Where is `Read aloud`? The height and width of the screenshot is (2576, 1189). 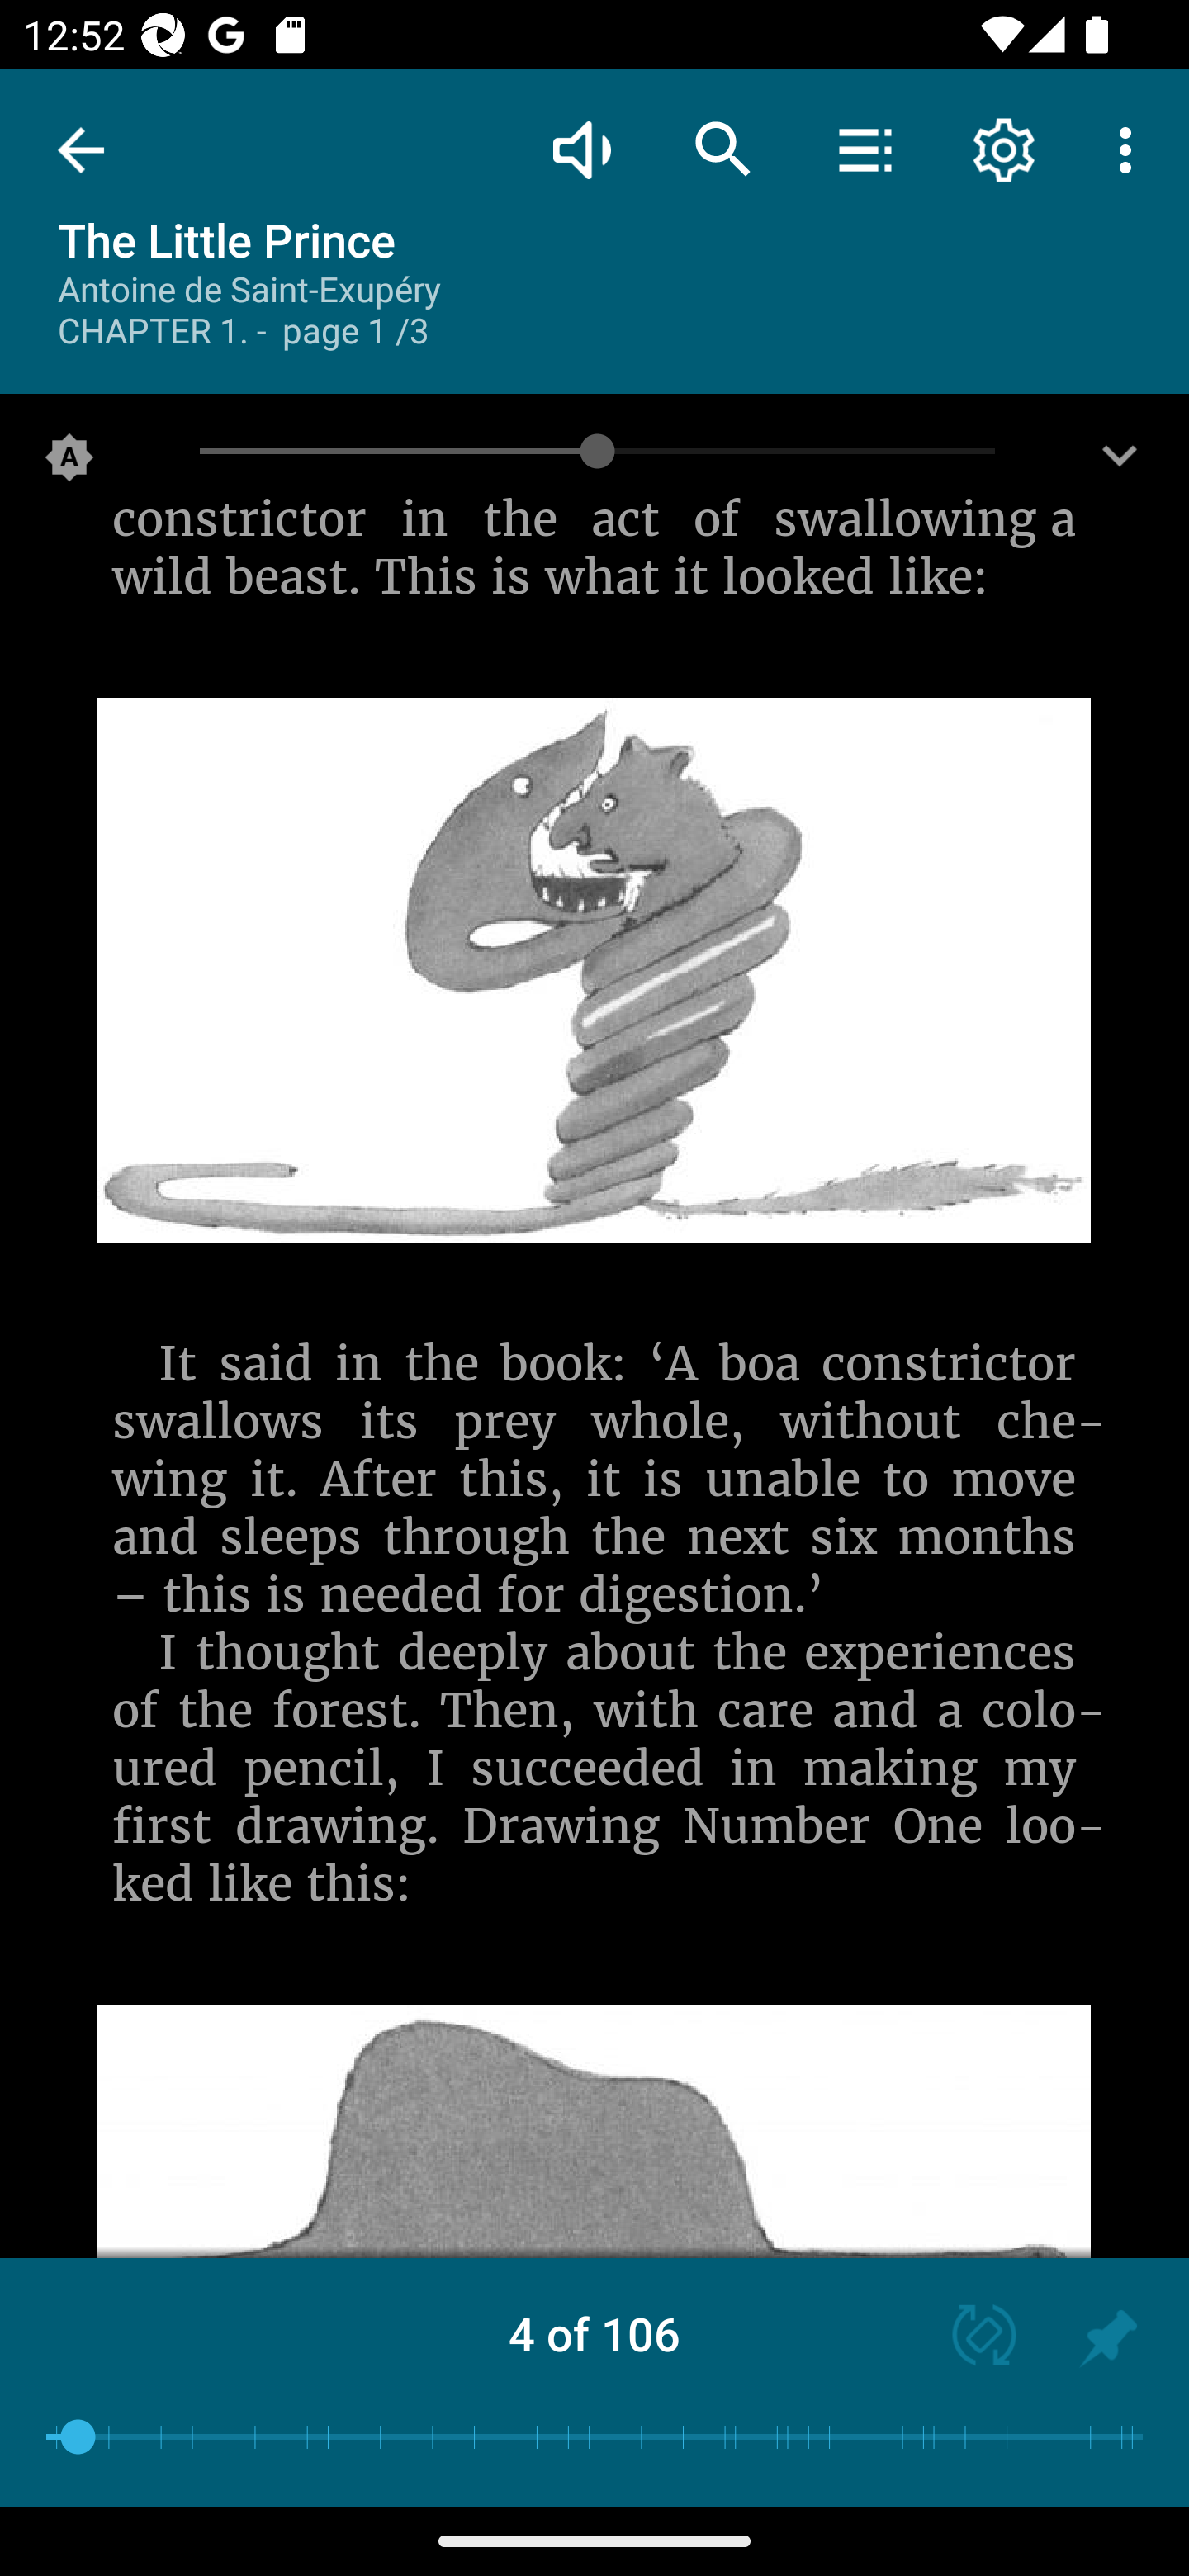
Read aloud is located at coordinates (581, 149).